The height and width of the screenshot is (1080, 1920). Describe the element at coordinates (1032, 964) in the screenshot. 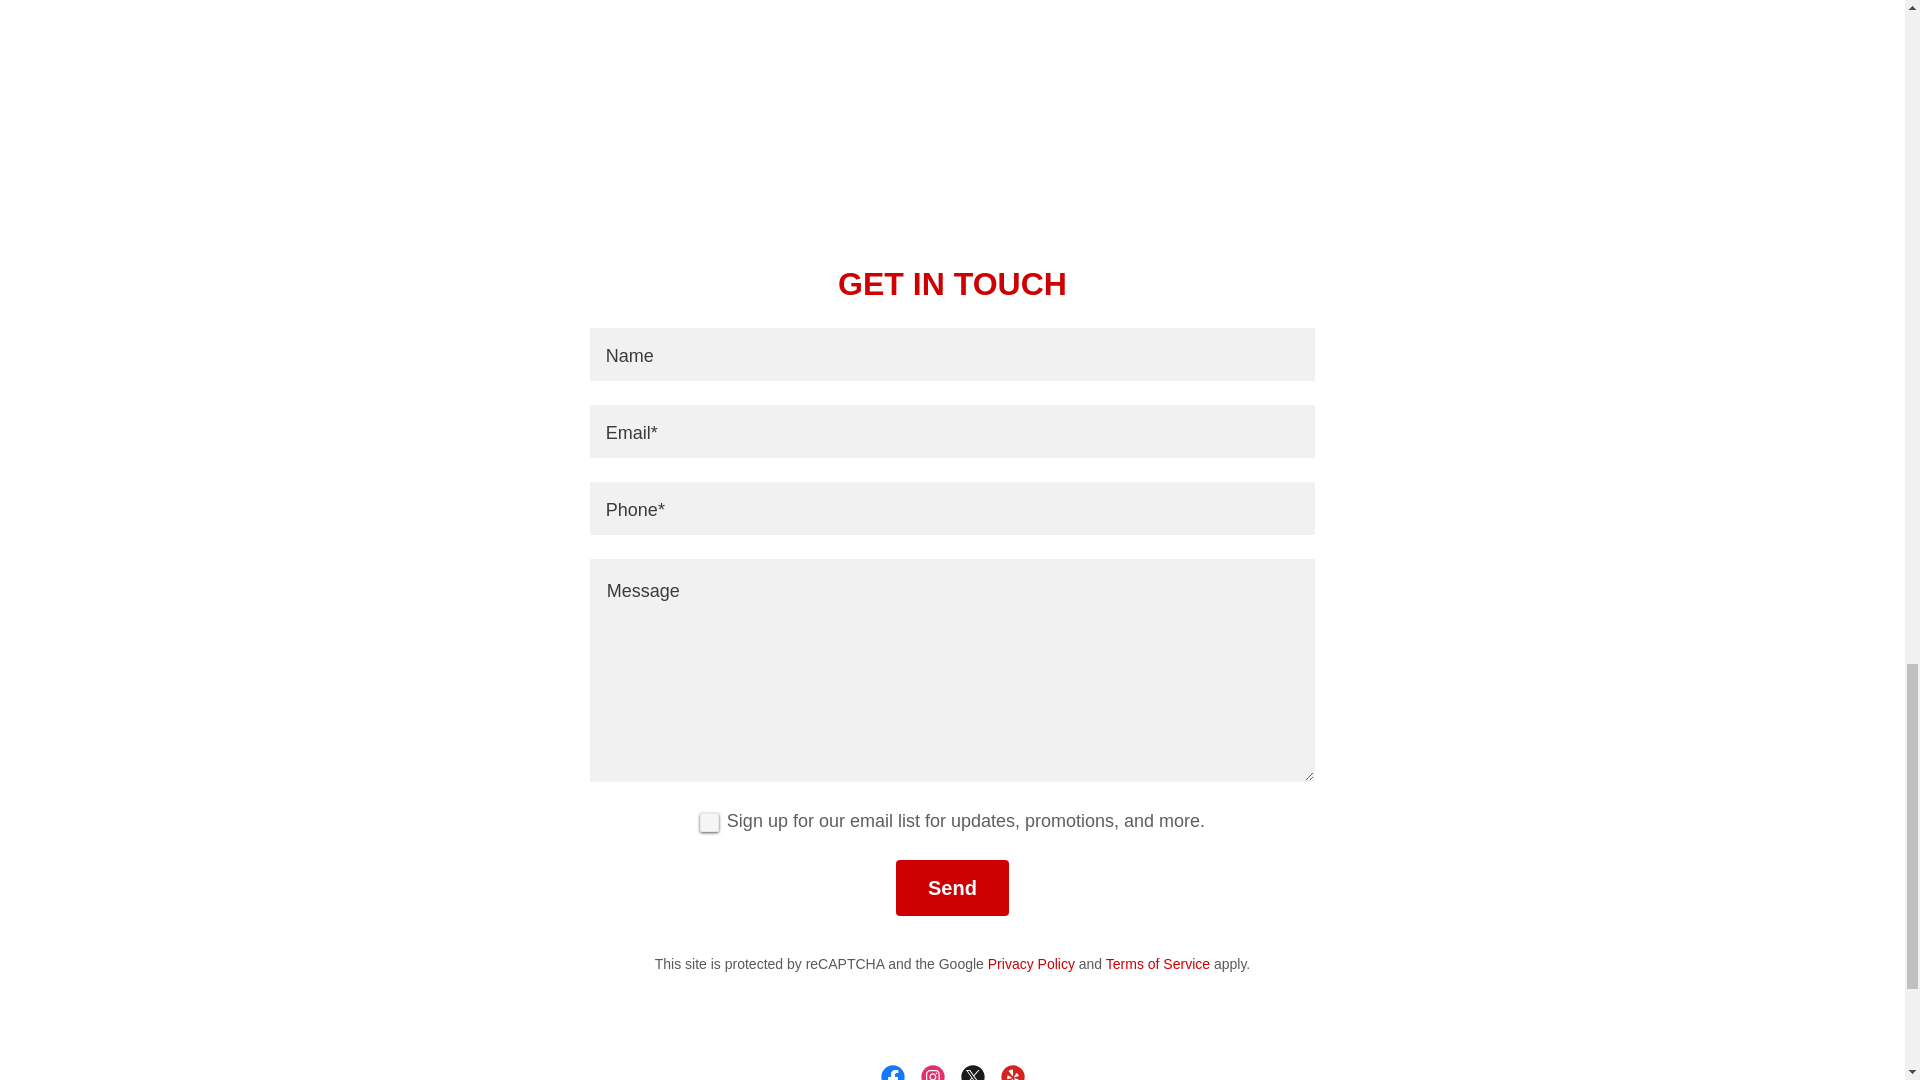

I see `Privacy Policy` at that location.